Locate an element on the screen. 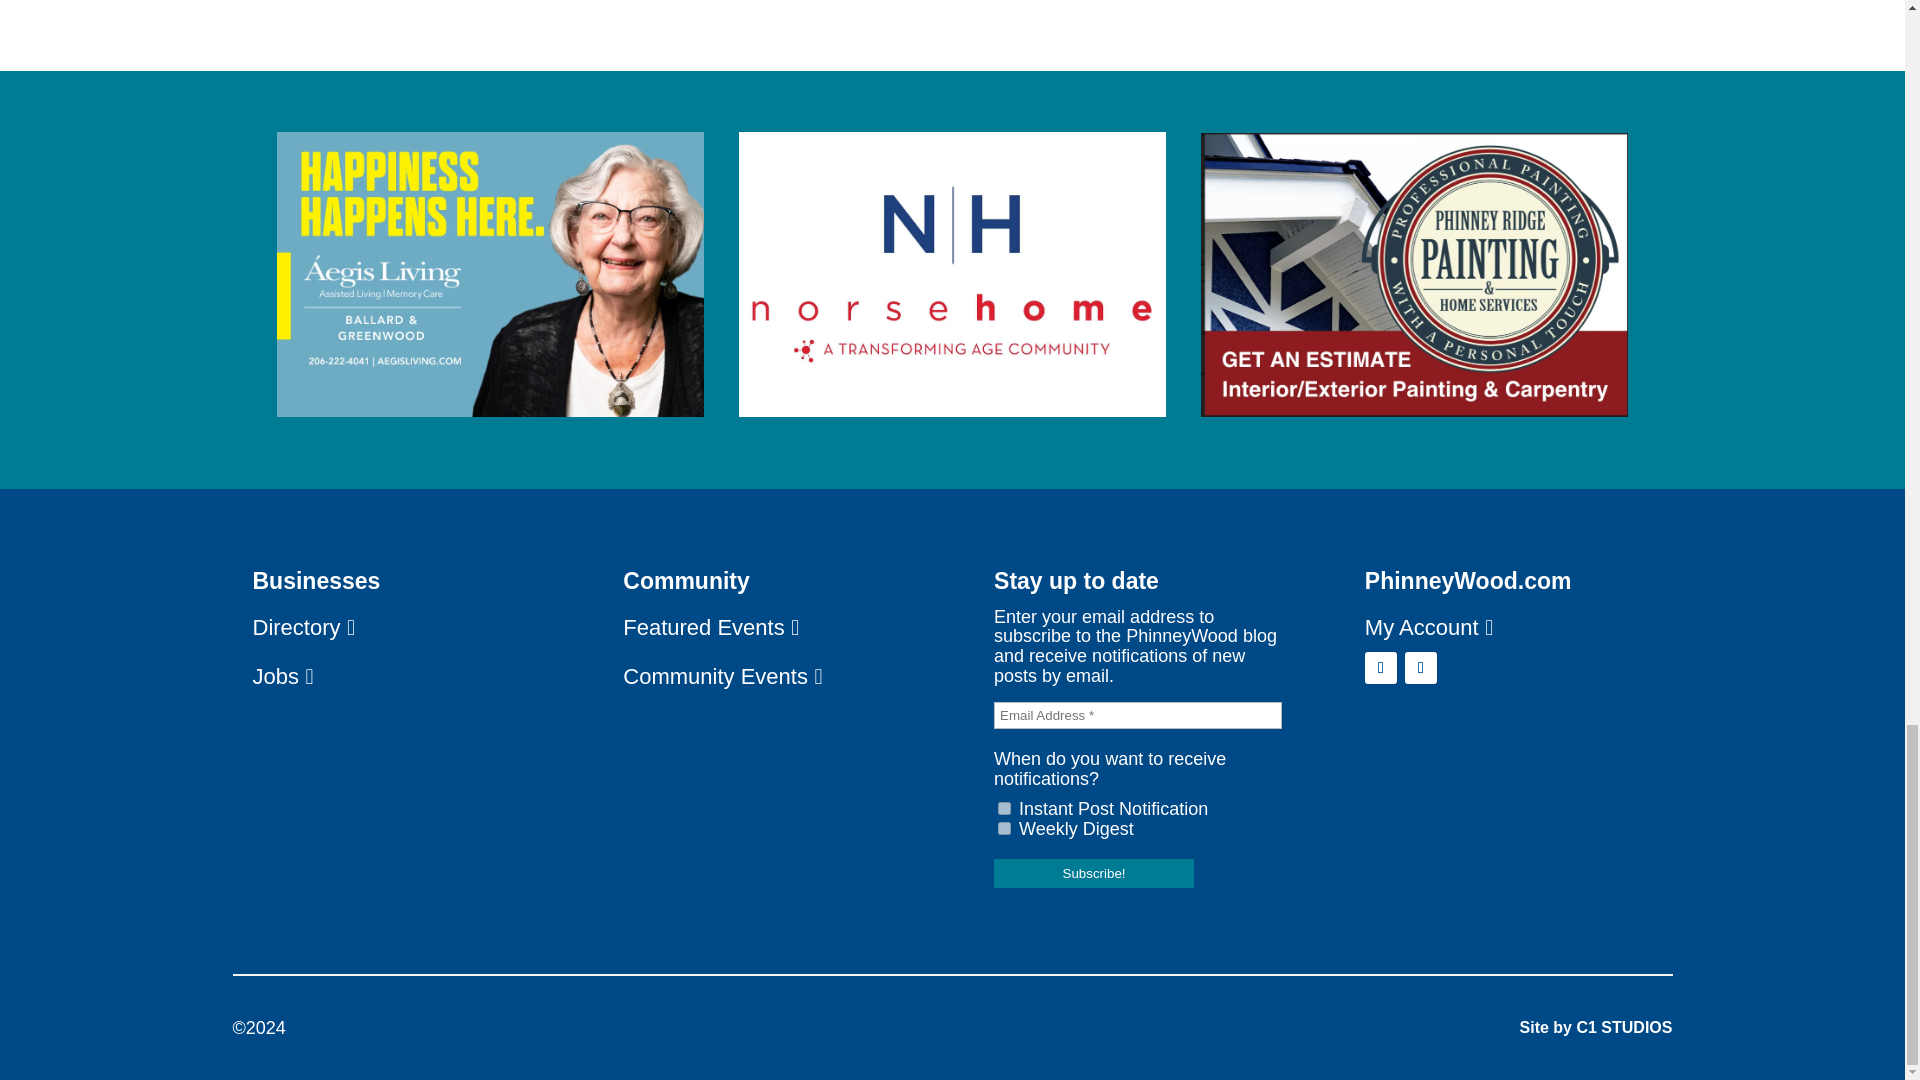 The height and width of the screenshot is (1080, 1920). Email Address is located at coordinates (1138, 716).